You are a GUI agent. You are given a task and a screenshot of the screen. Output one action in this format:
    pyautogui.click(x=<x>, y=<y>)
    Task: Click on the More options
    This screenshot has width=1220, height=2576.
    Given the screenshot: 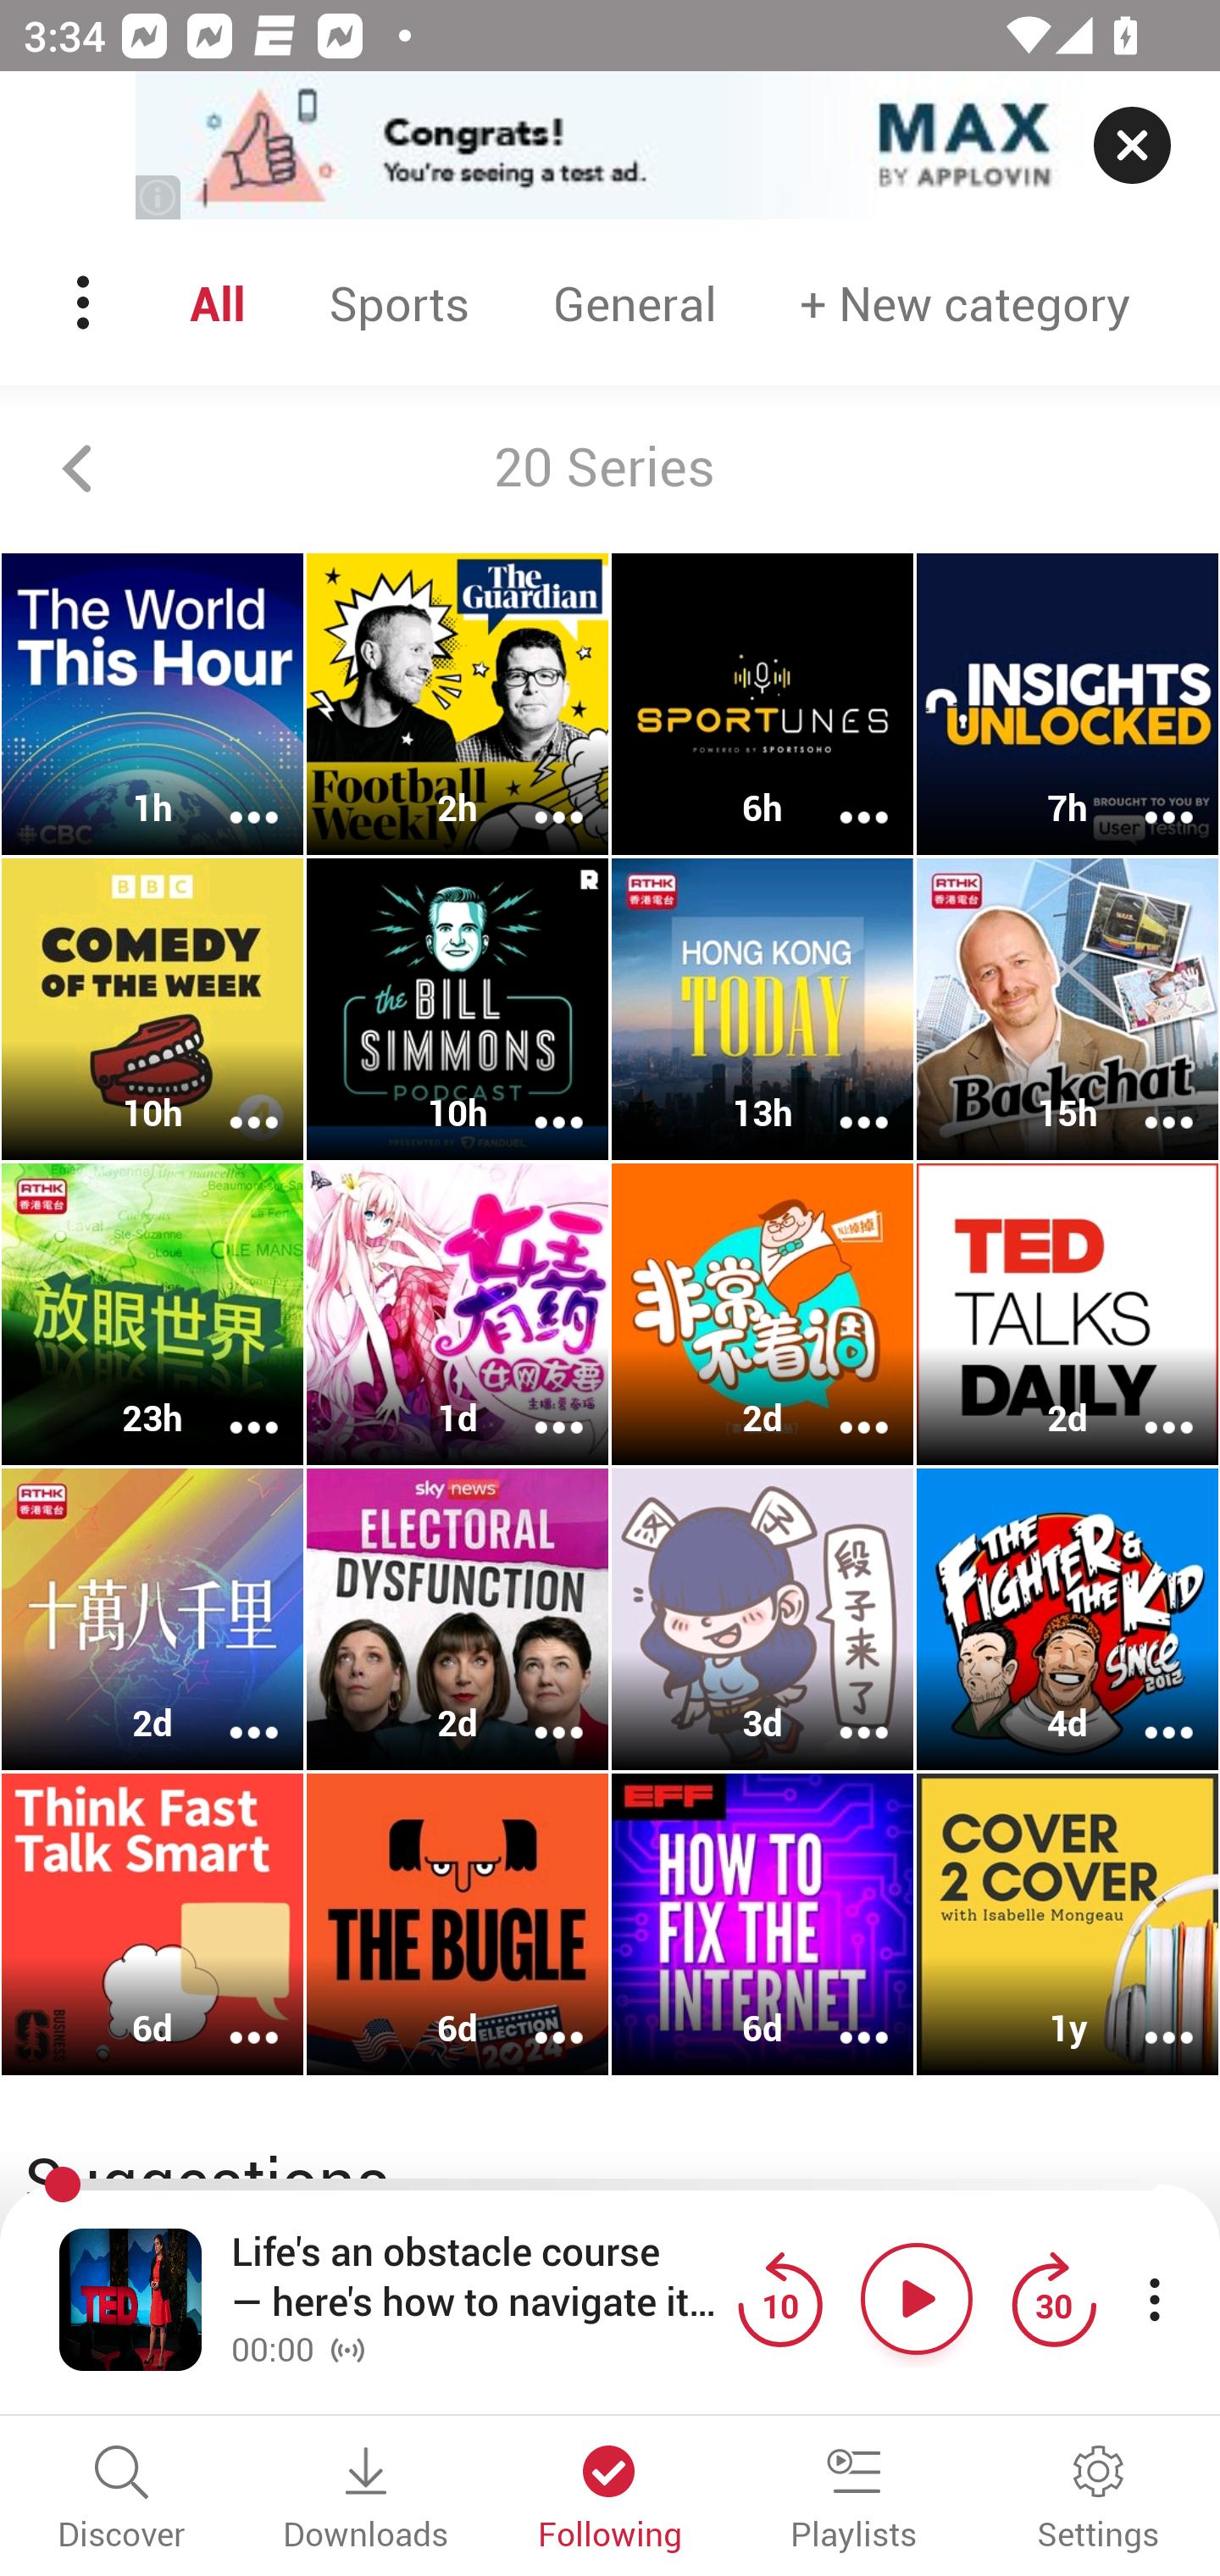 What is the action you would take?
    pyautogui.click(x=1147, y=796)
    